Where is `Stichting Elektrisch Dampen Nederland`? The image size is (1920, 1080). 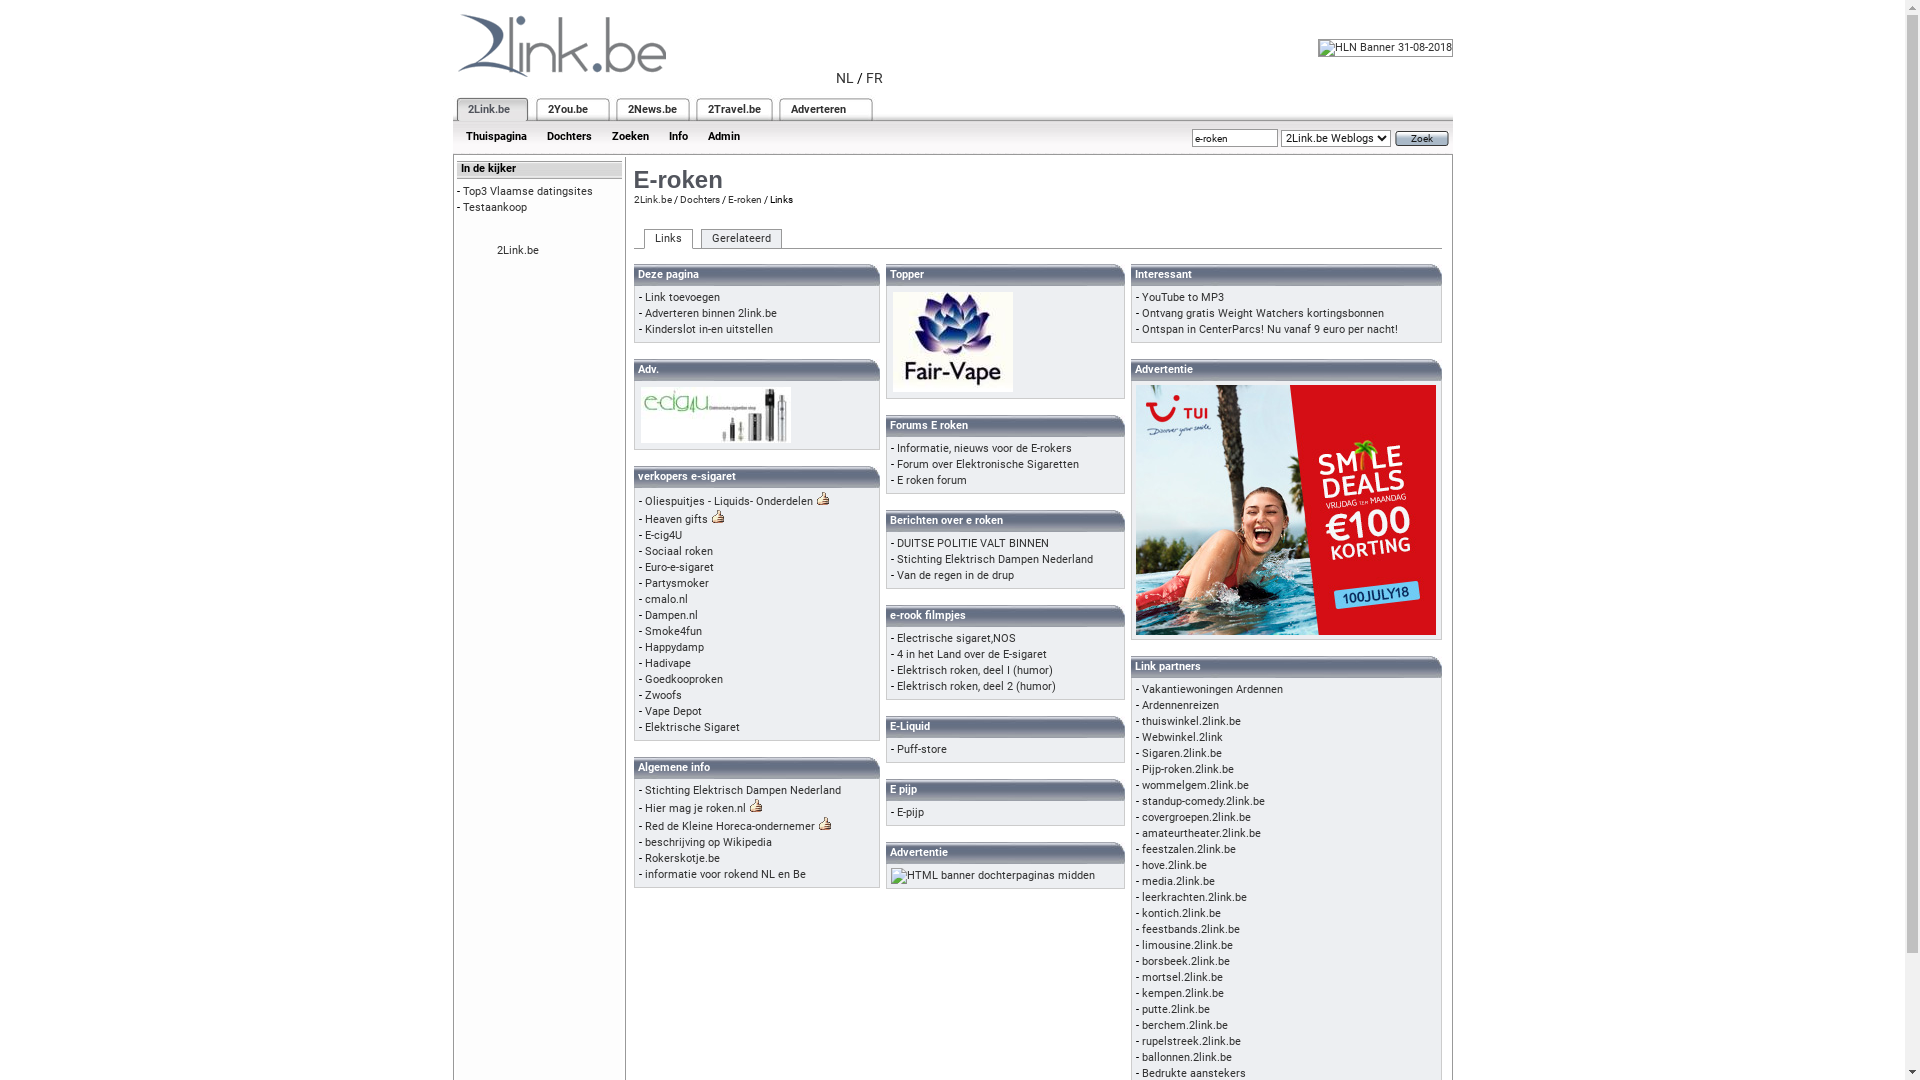 Stichting Elektrisch Dampen Nederland is located at coordinates (994, 560).